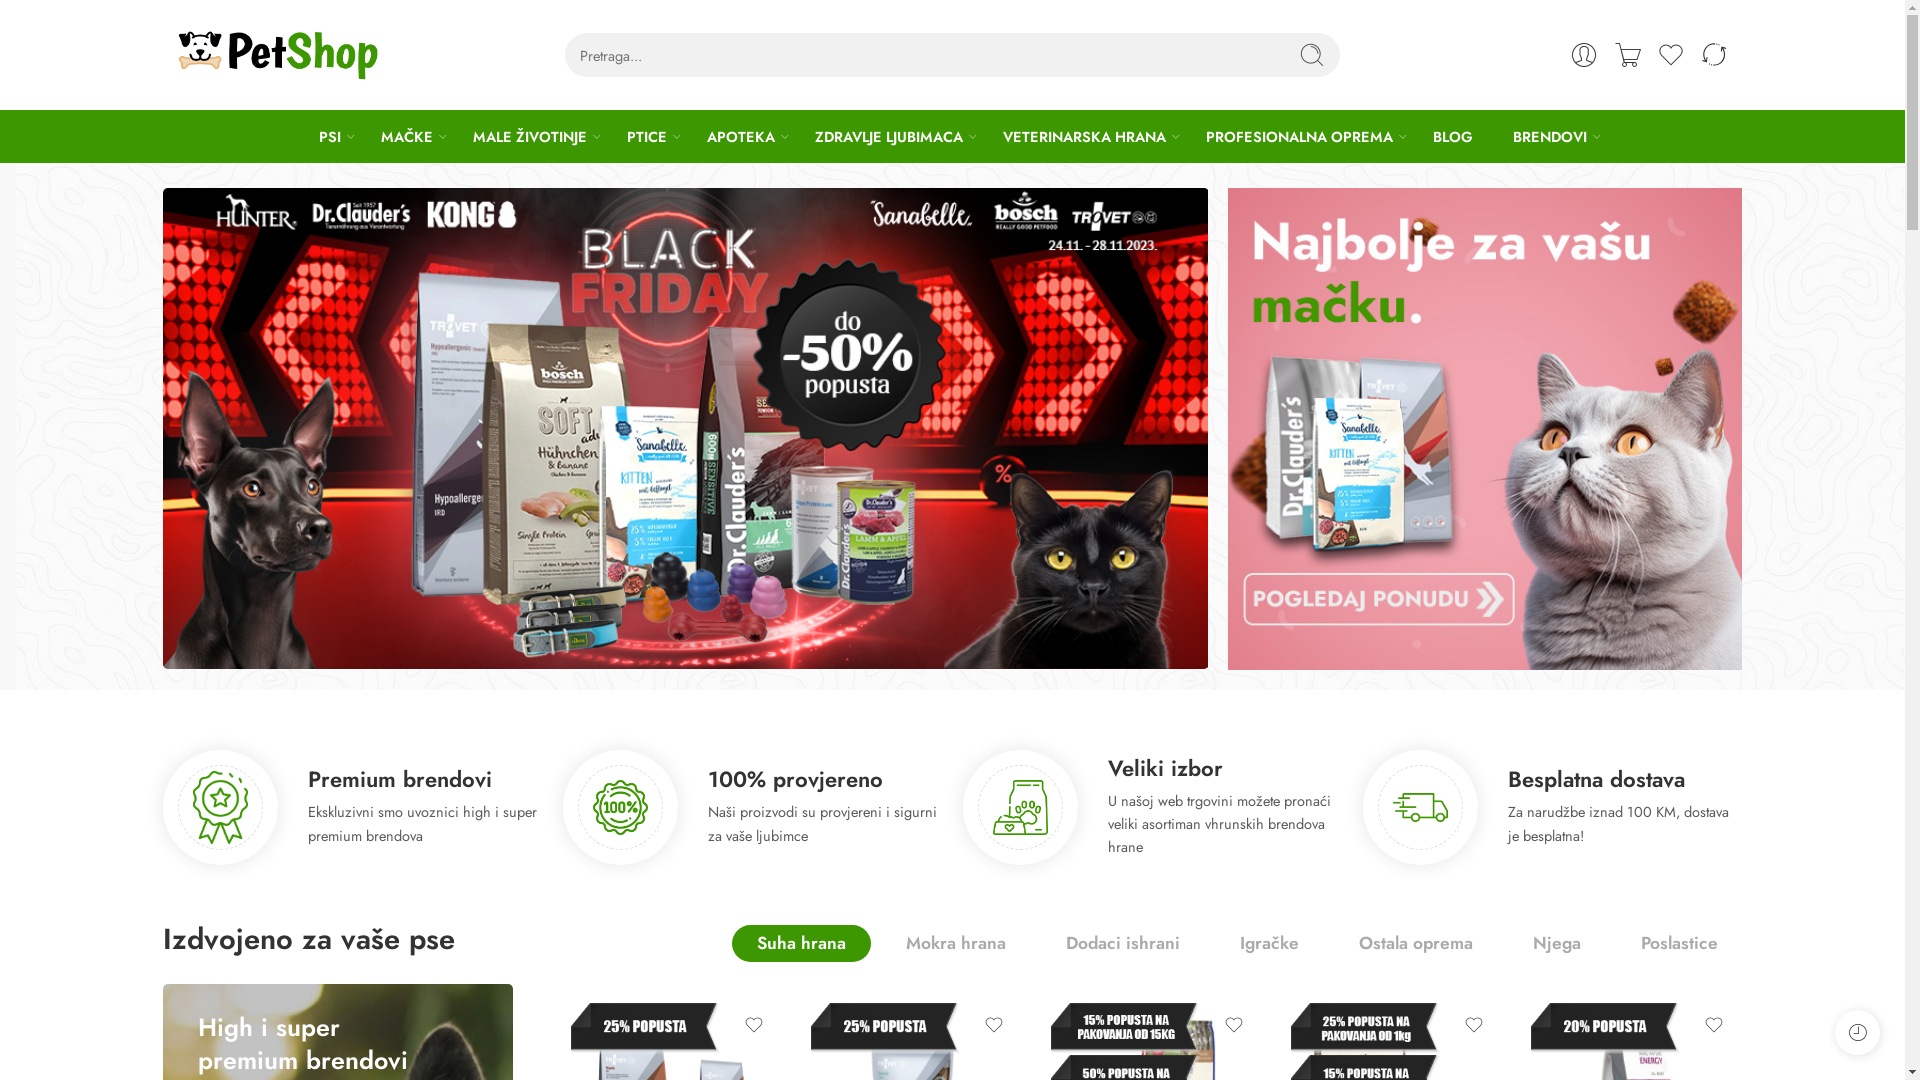  I want to click on ZDRAVLJE LJUBIMACA, so click(888, 136).